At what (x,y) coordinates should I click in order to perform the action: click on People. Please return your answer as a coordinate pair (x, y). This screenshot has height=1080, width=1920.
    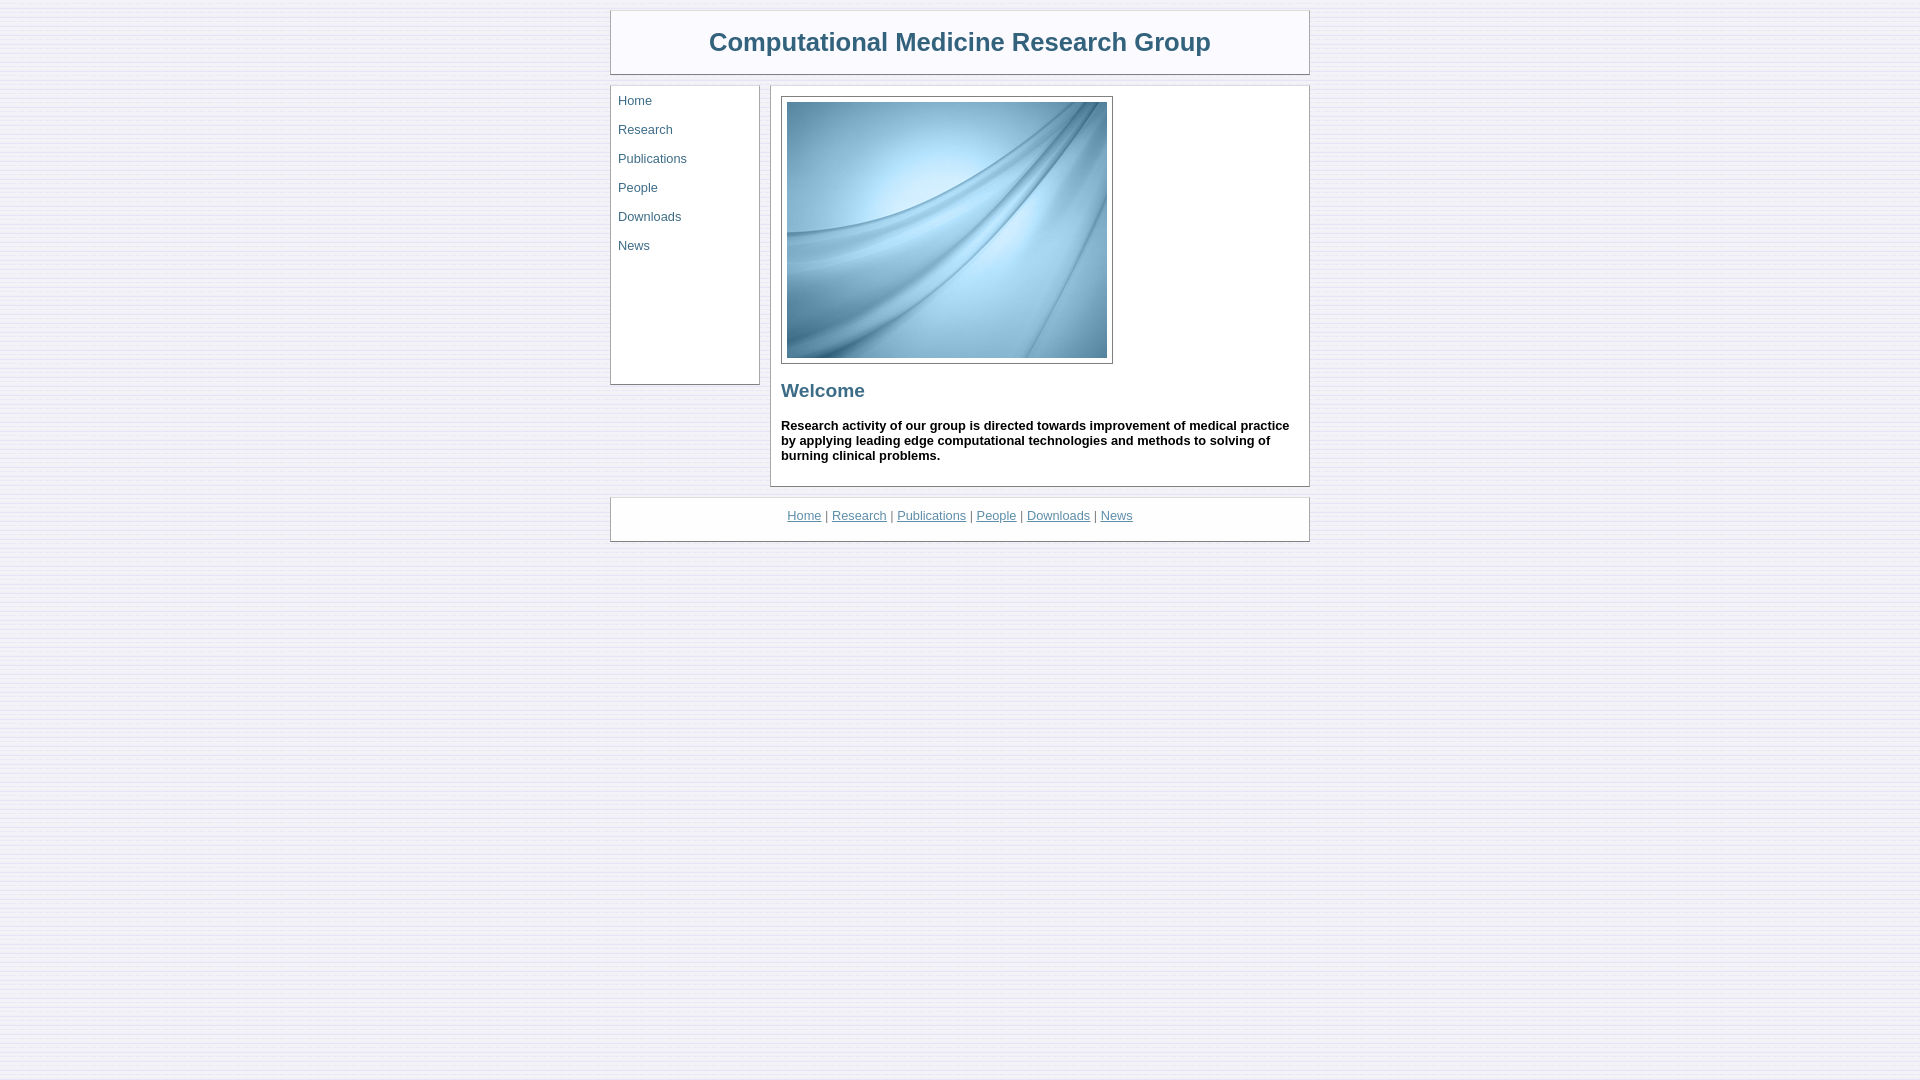
    Looking at the image, I should click on (685, 188).